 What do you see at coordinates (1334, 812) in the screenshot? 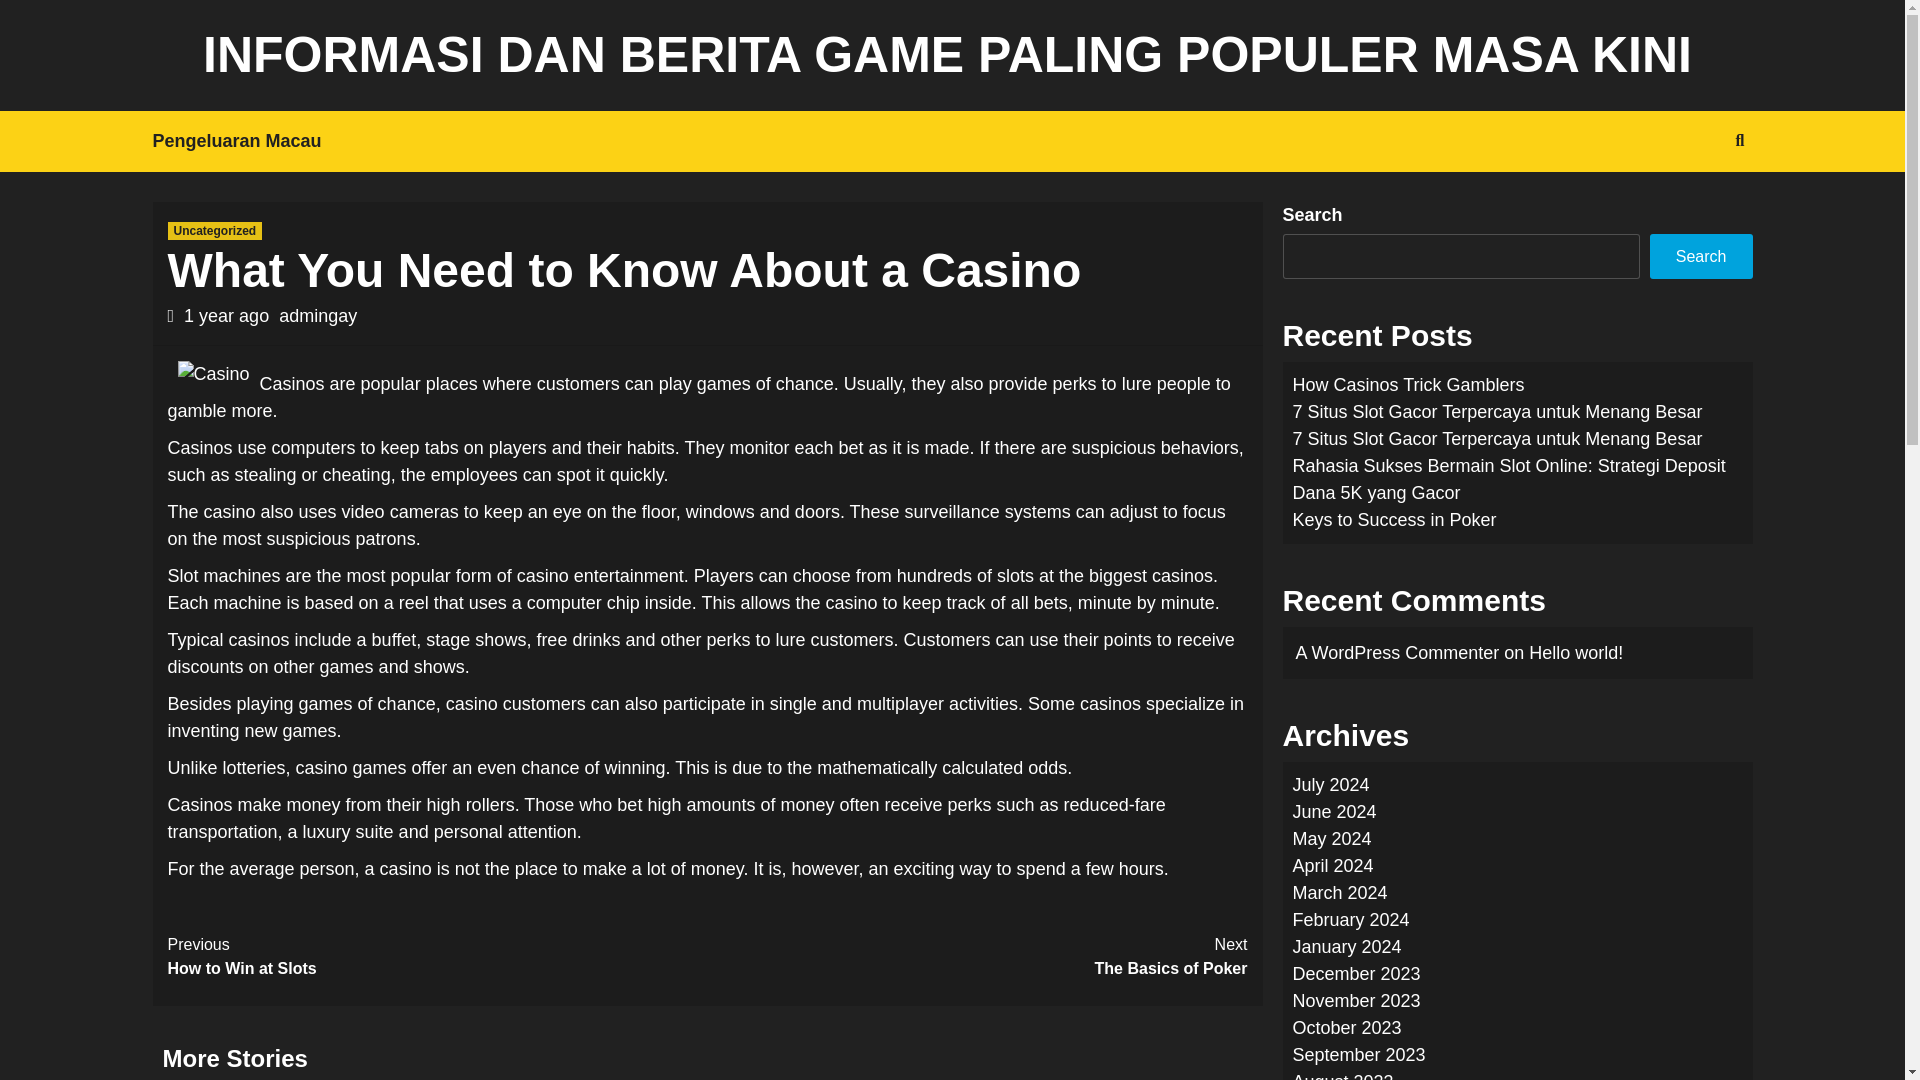
I see `June 2024` at bounding box center [1334, 812].